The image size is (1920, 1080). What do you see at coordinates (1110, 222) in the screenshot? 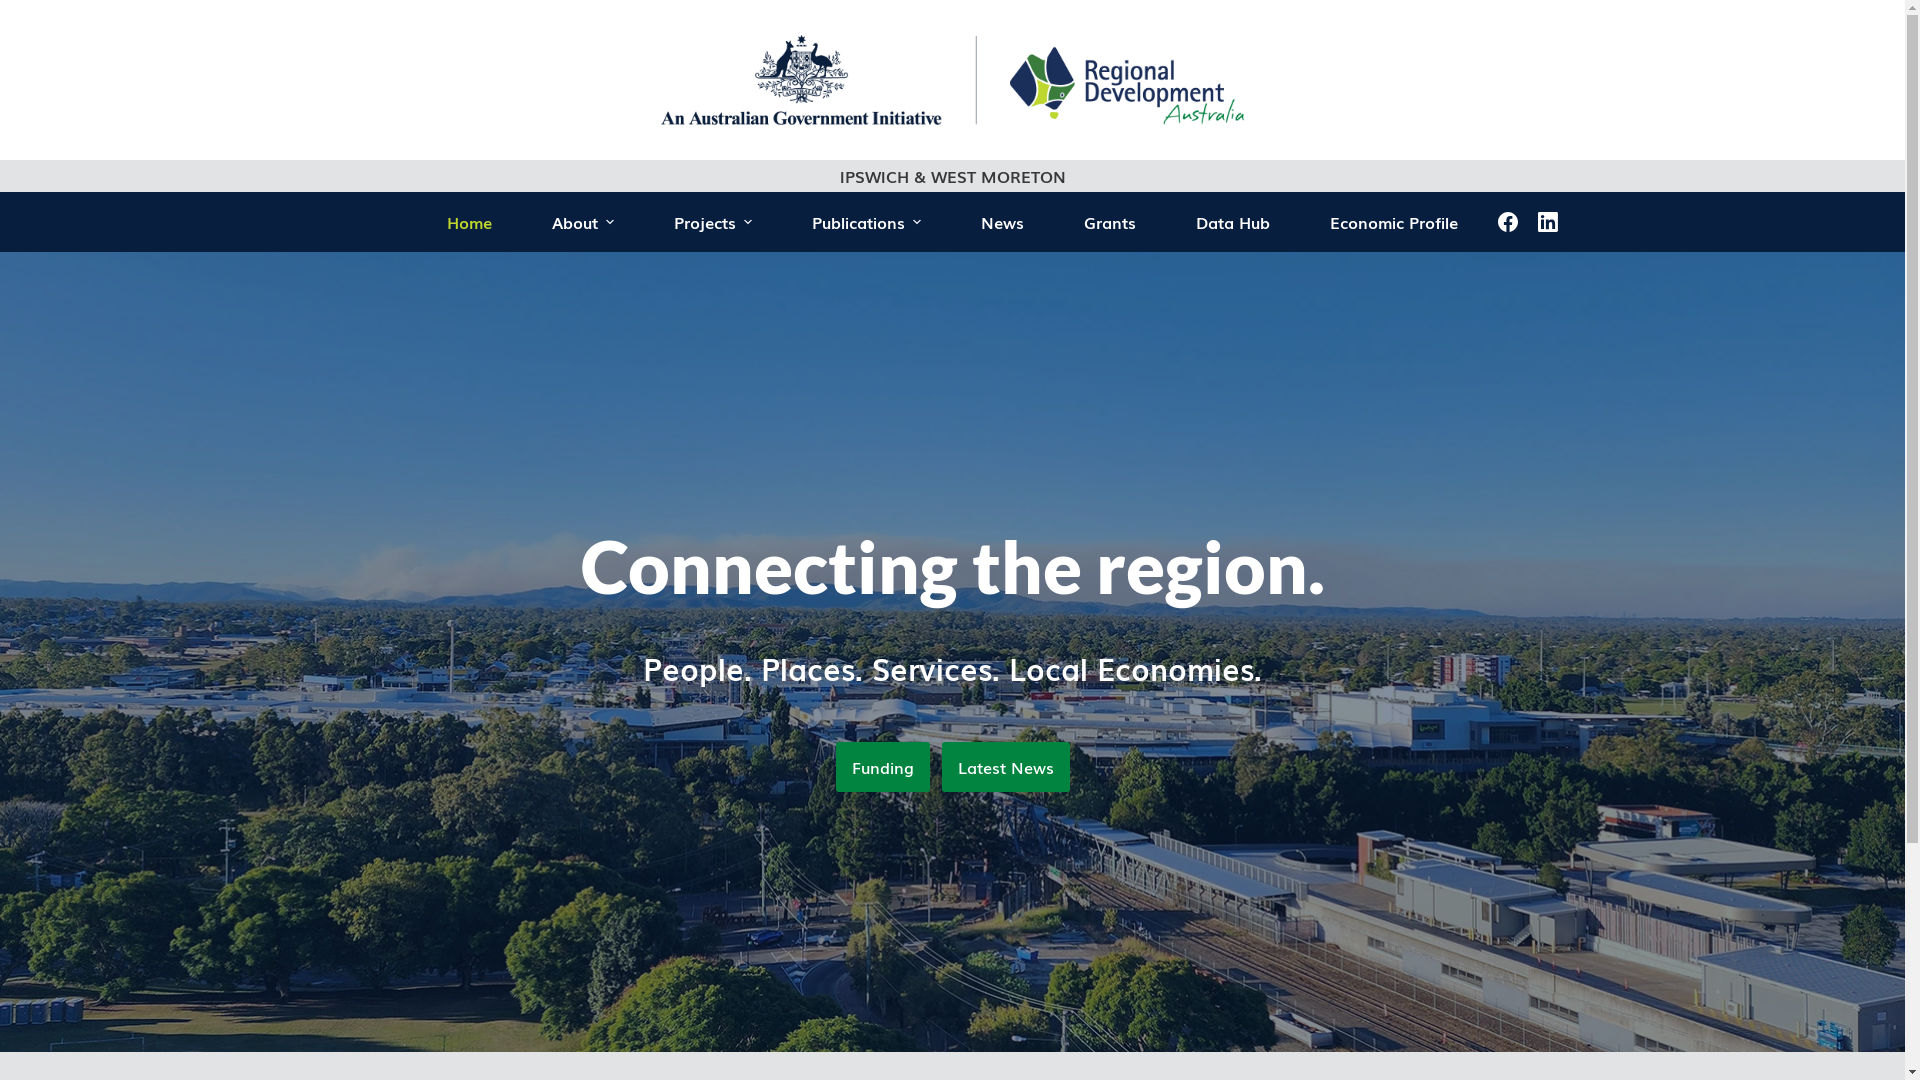
I see `Grants` at bounding box center [1110, 222].